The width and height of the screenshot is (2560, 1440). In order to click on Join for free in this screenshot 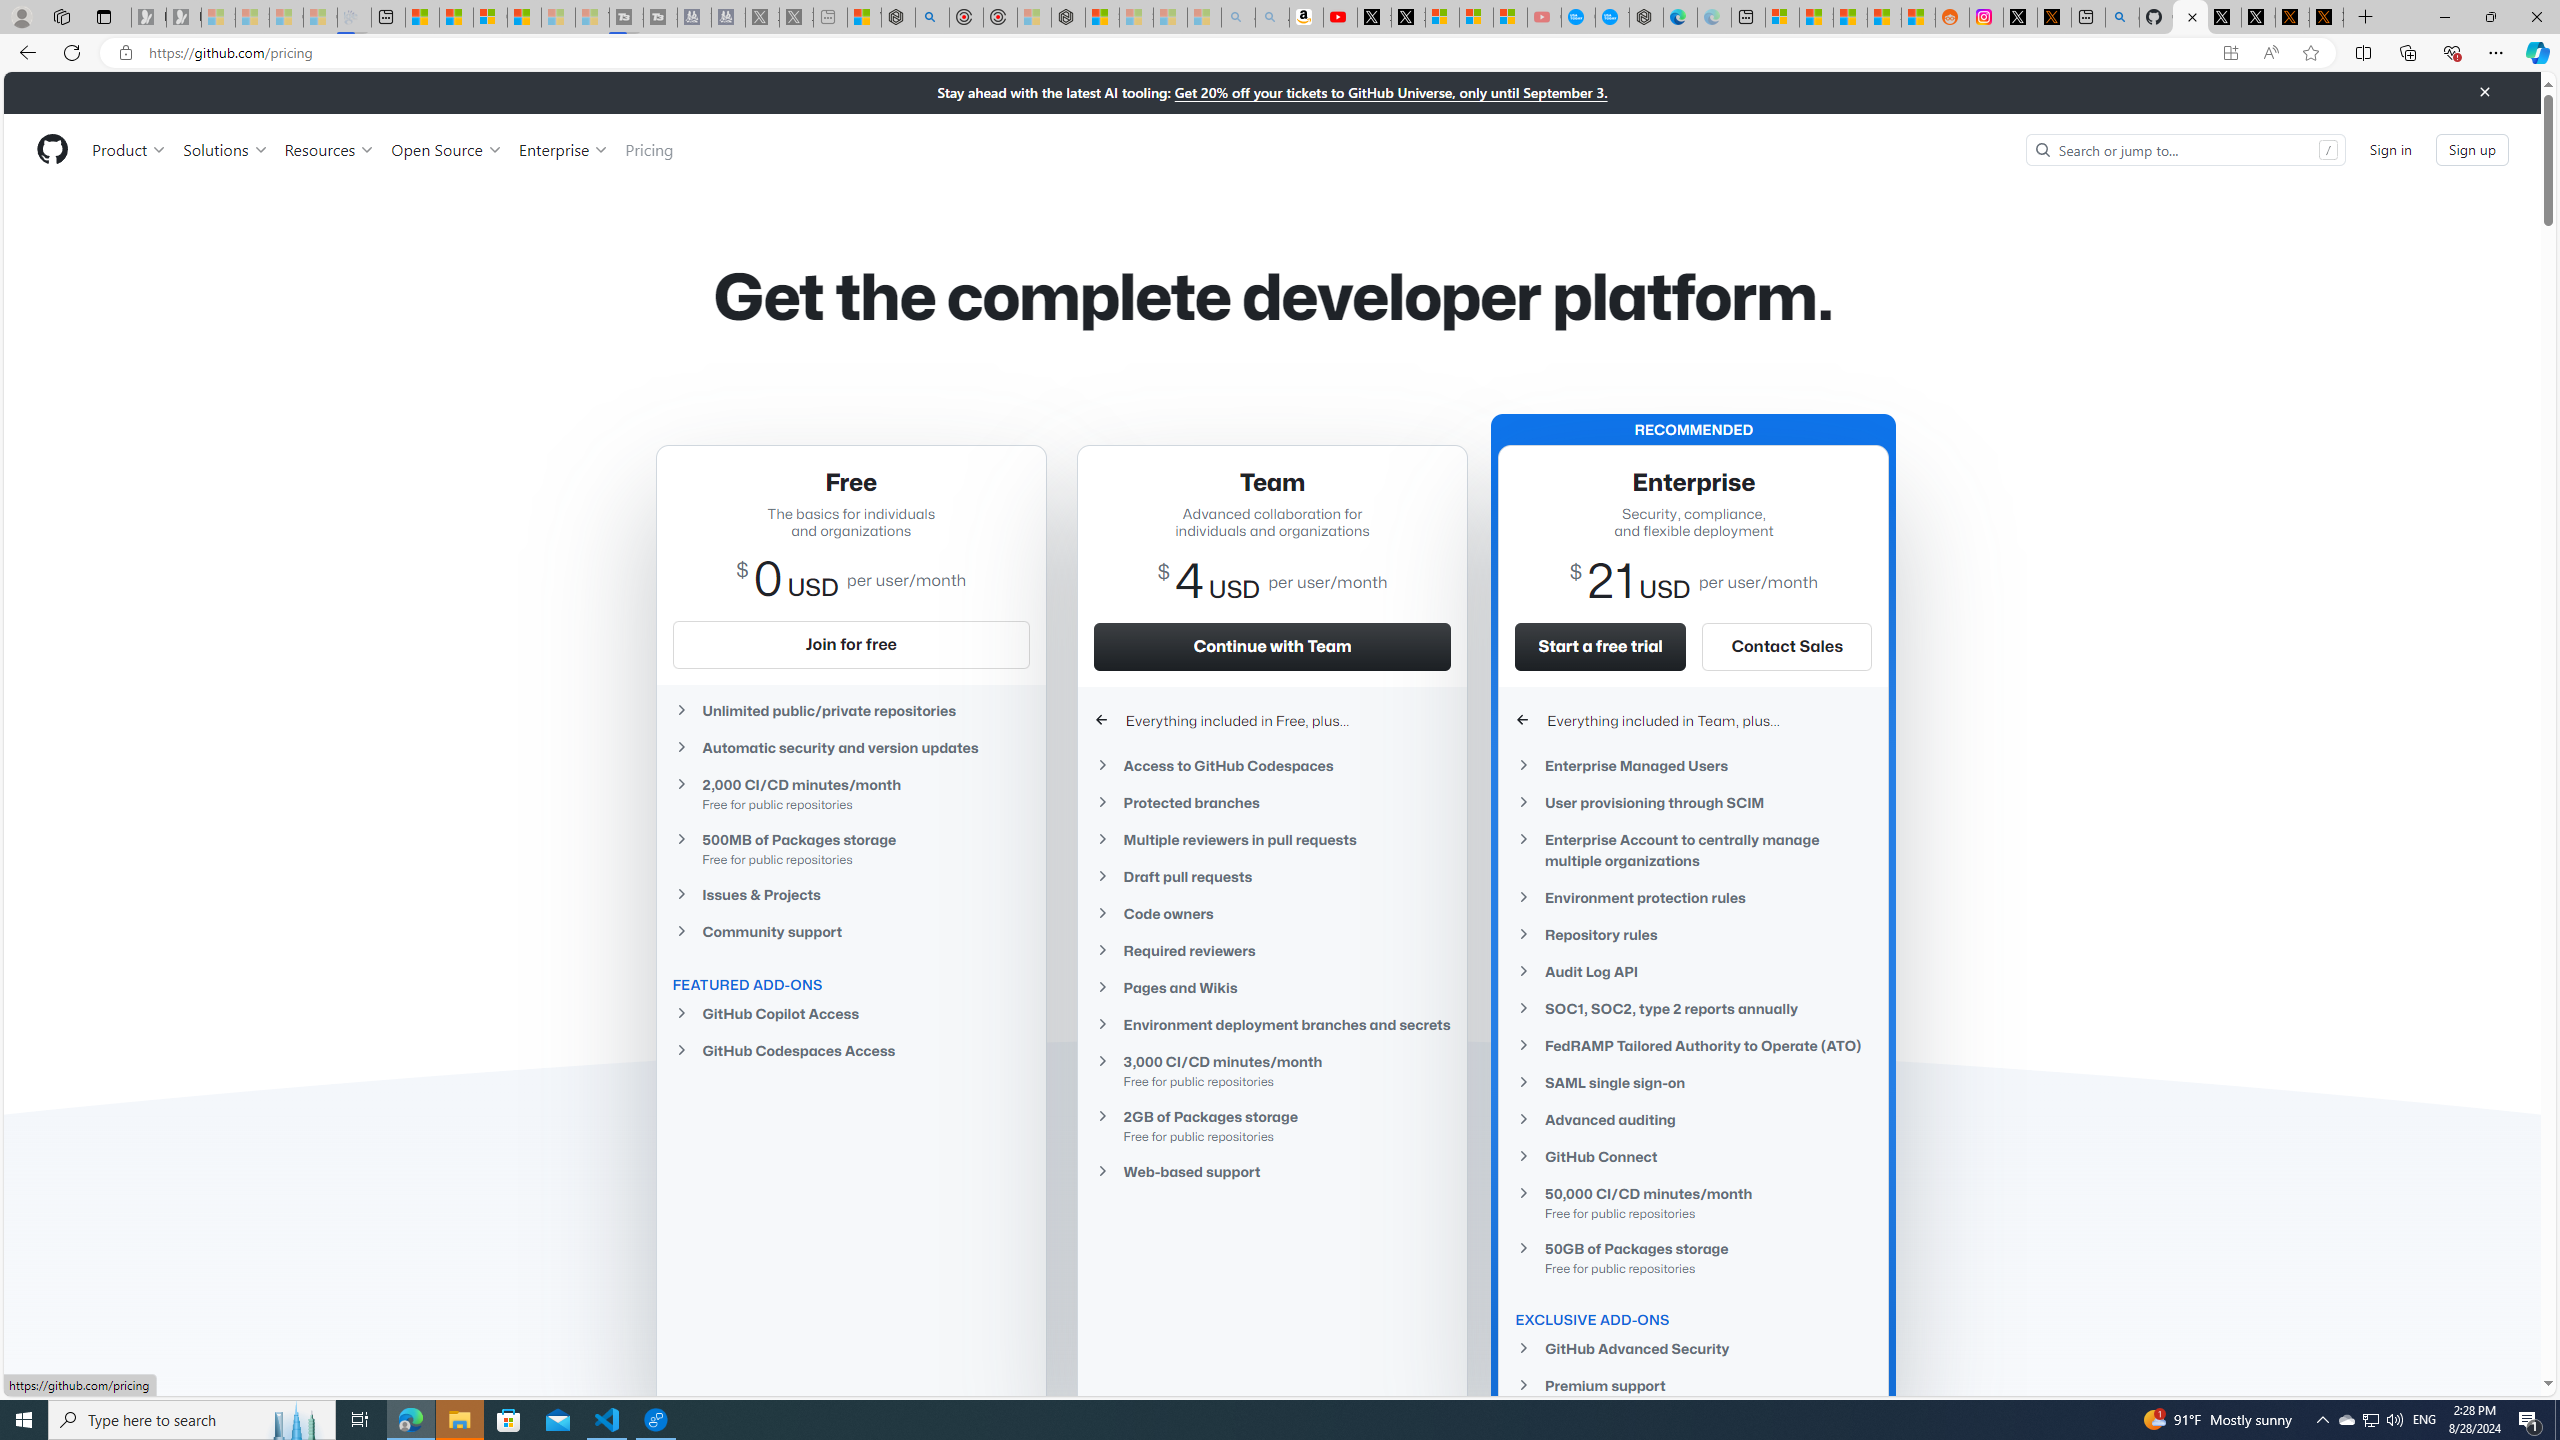, I will do `click(850, 644)`.